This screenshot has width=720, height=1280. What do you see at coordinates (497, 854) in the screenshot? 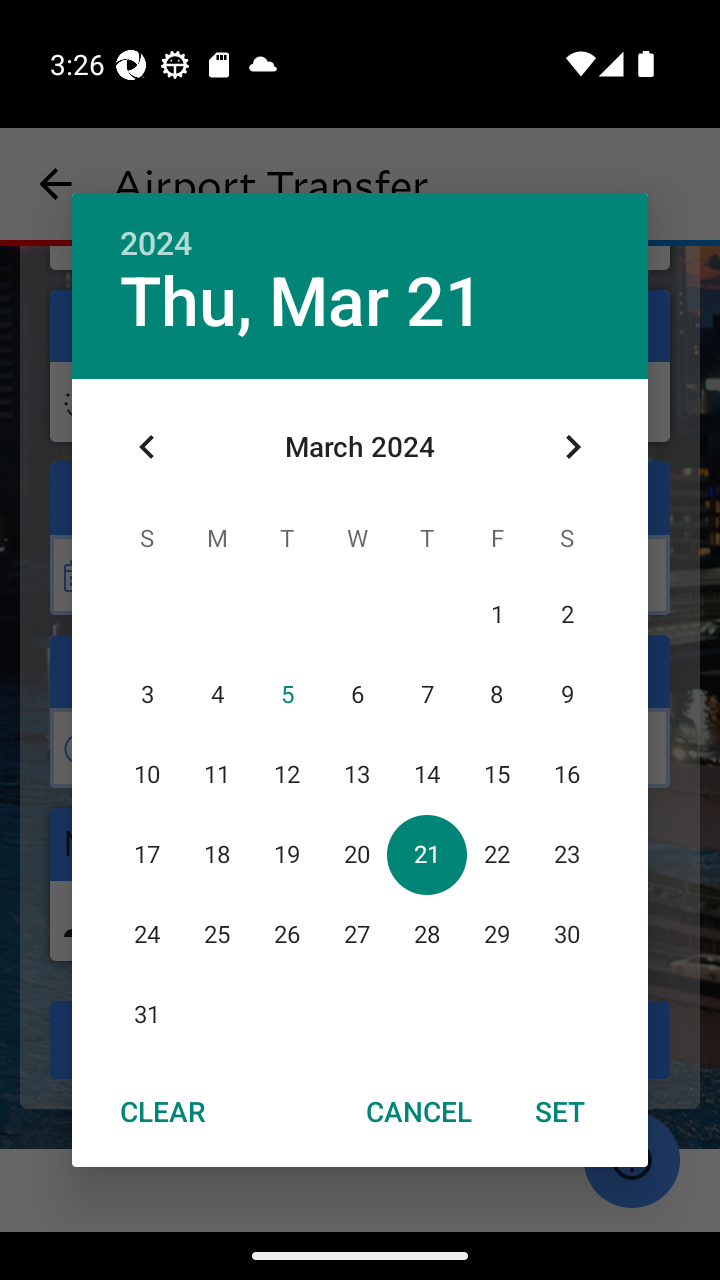
I see `22 22 March 2024` at bounding box center [497, 854].